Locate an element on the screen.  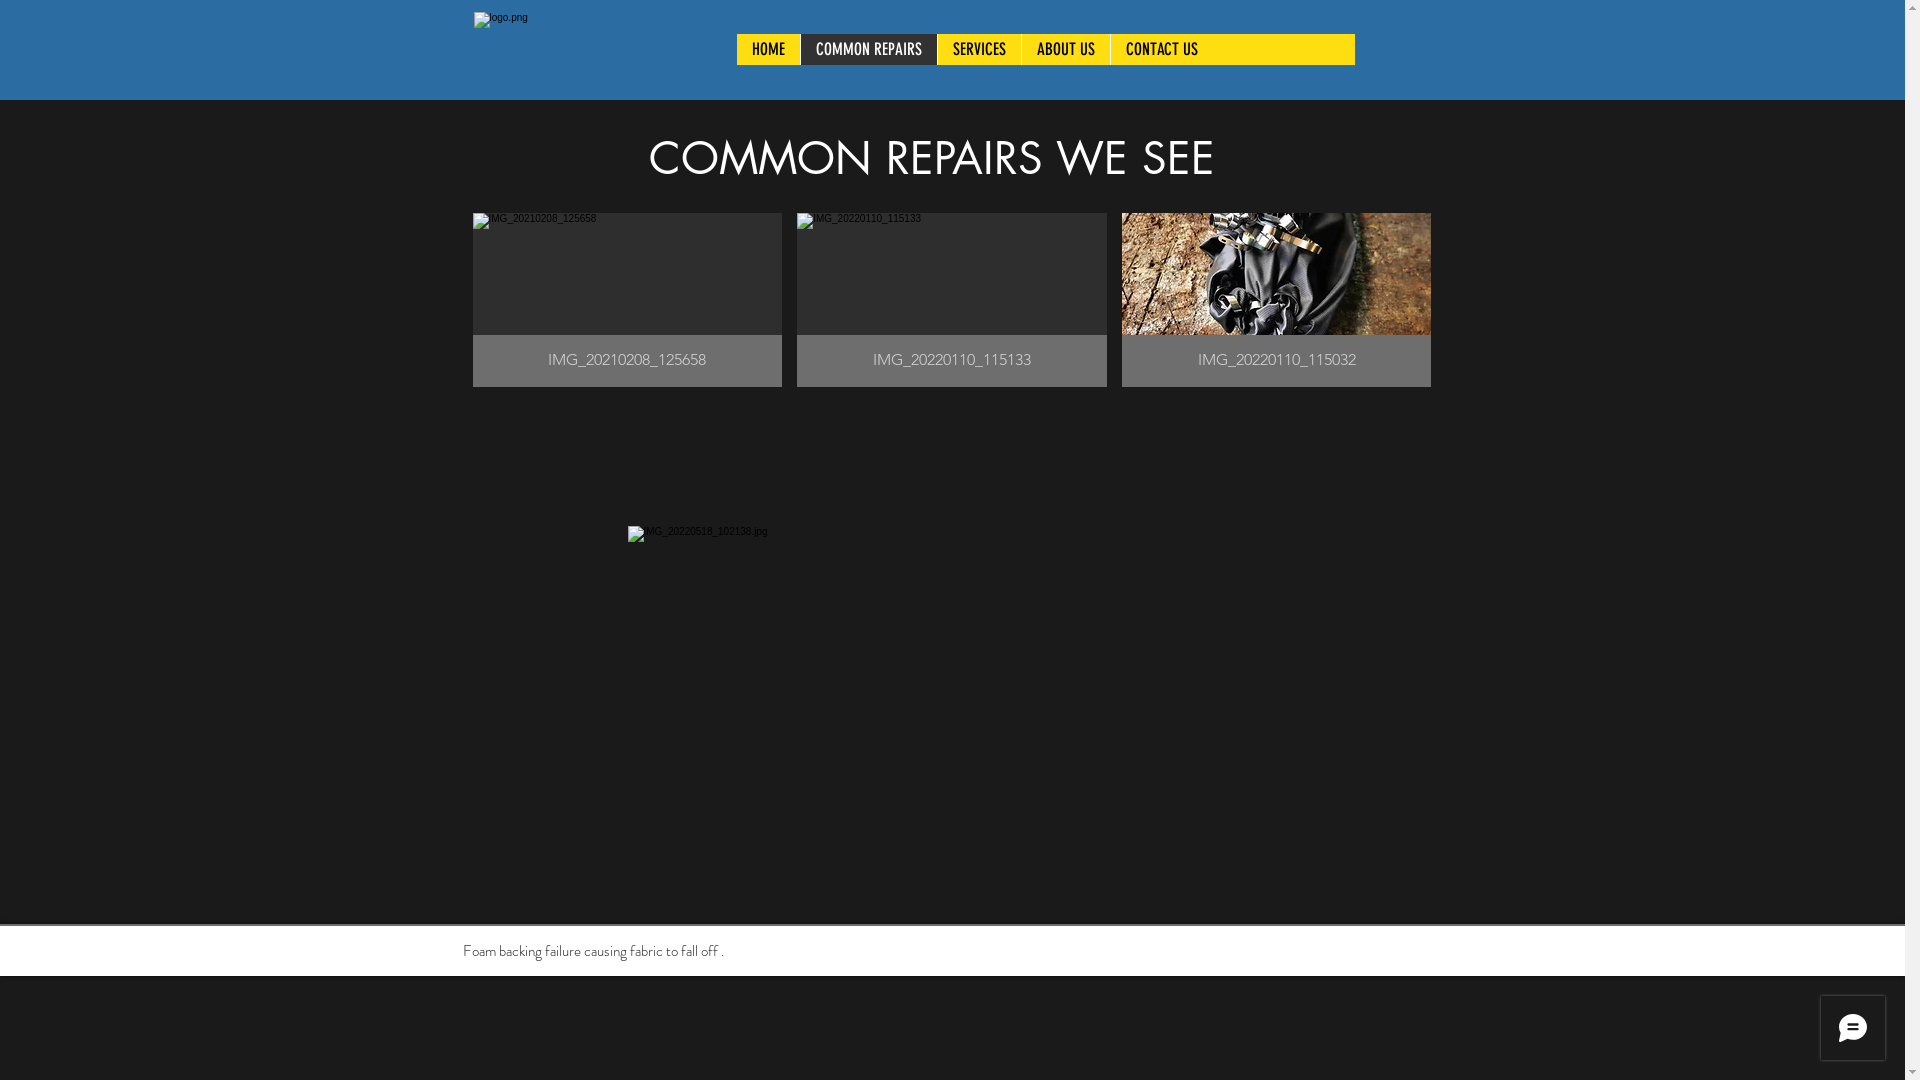
CONTACT US is located at coordinates (1162, 50).